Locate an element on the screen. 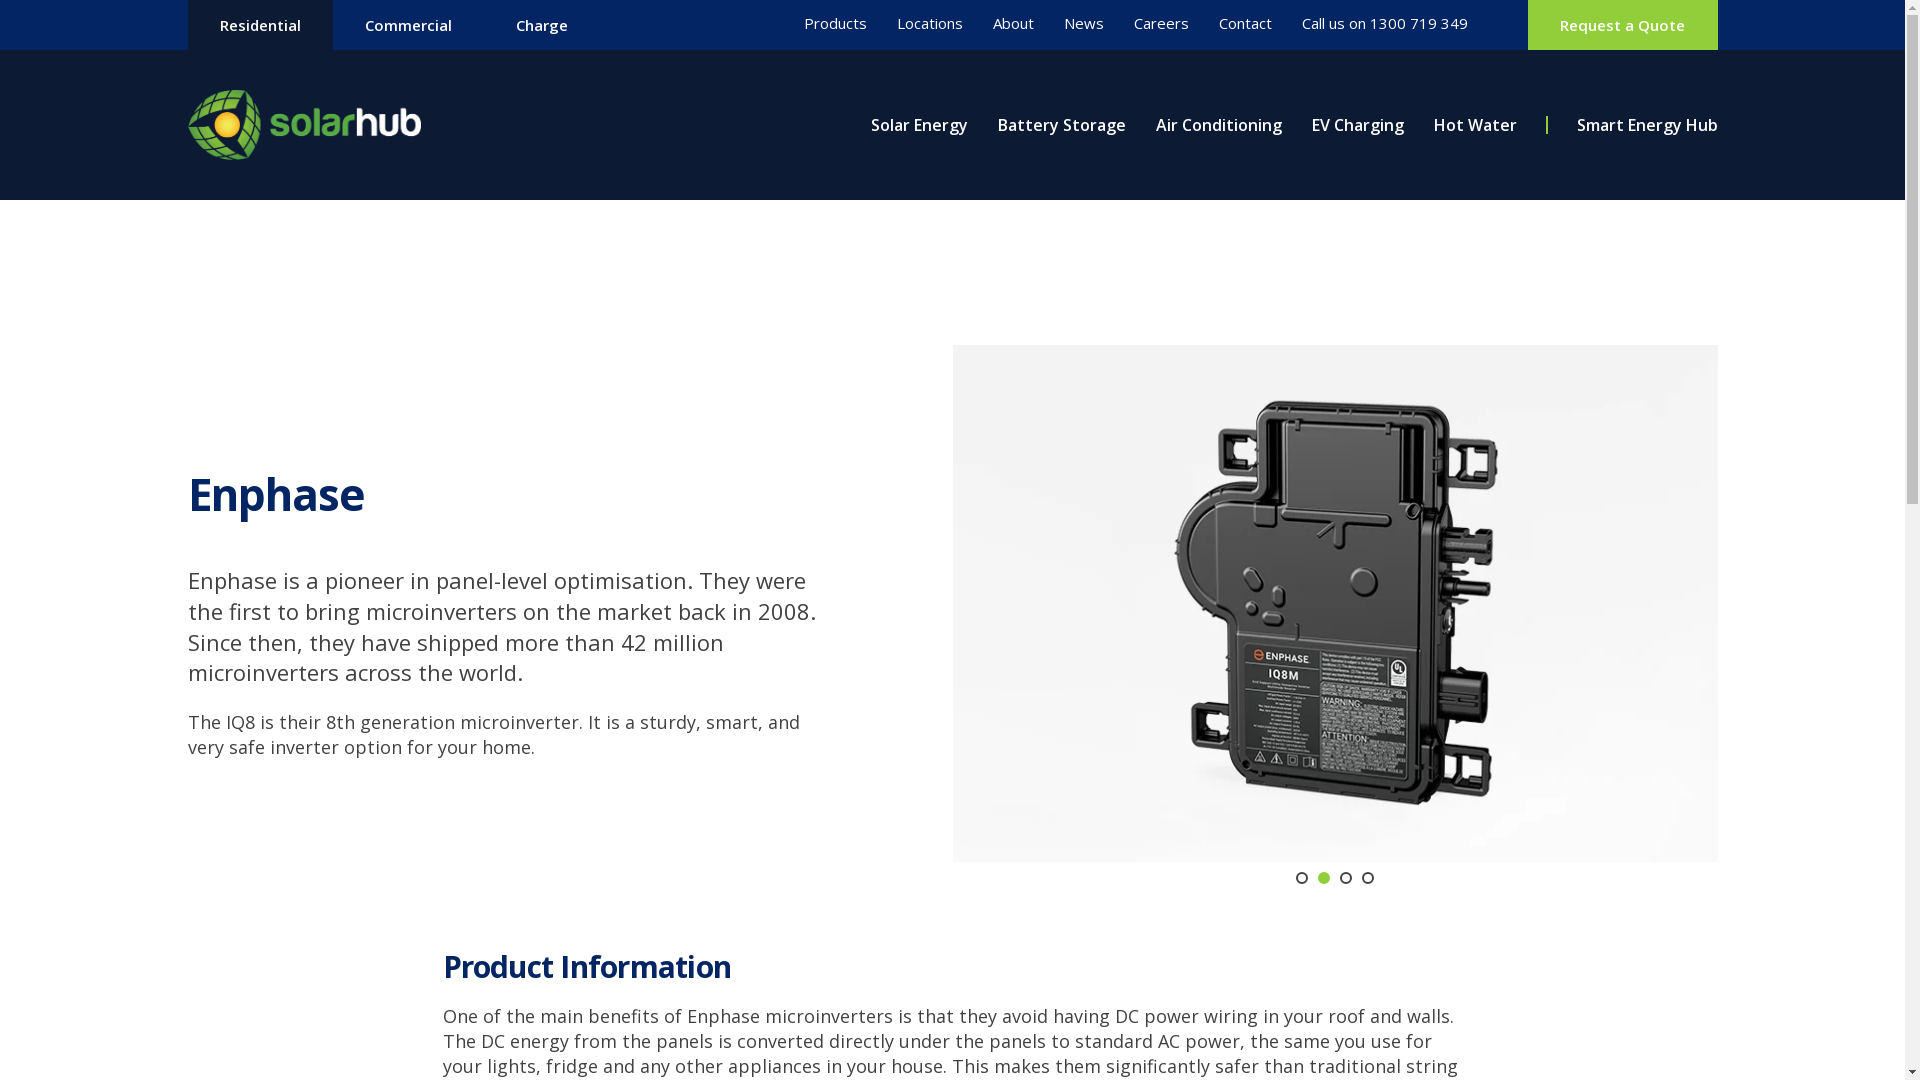 This screenshot has width=1920, height=1080. Air Conditioning is located at coordinates (1219, 125).